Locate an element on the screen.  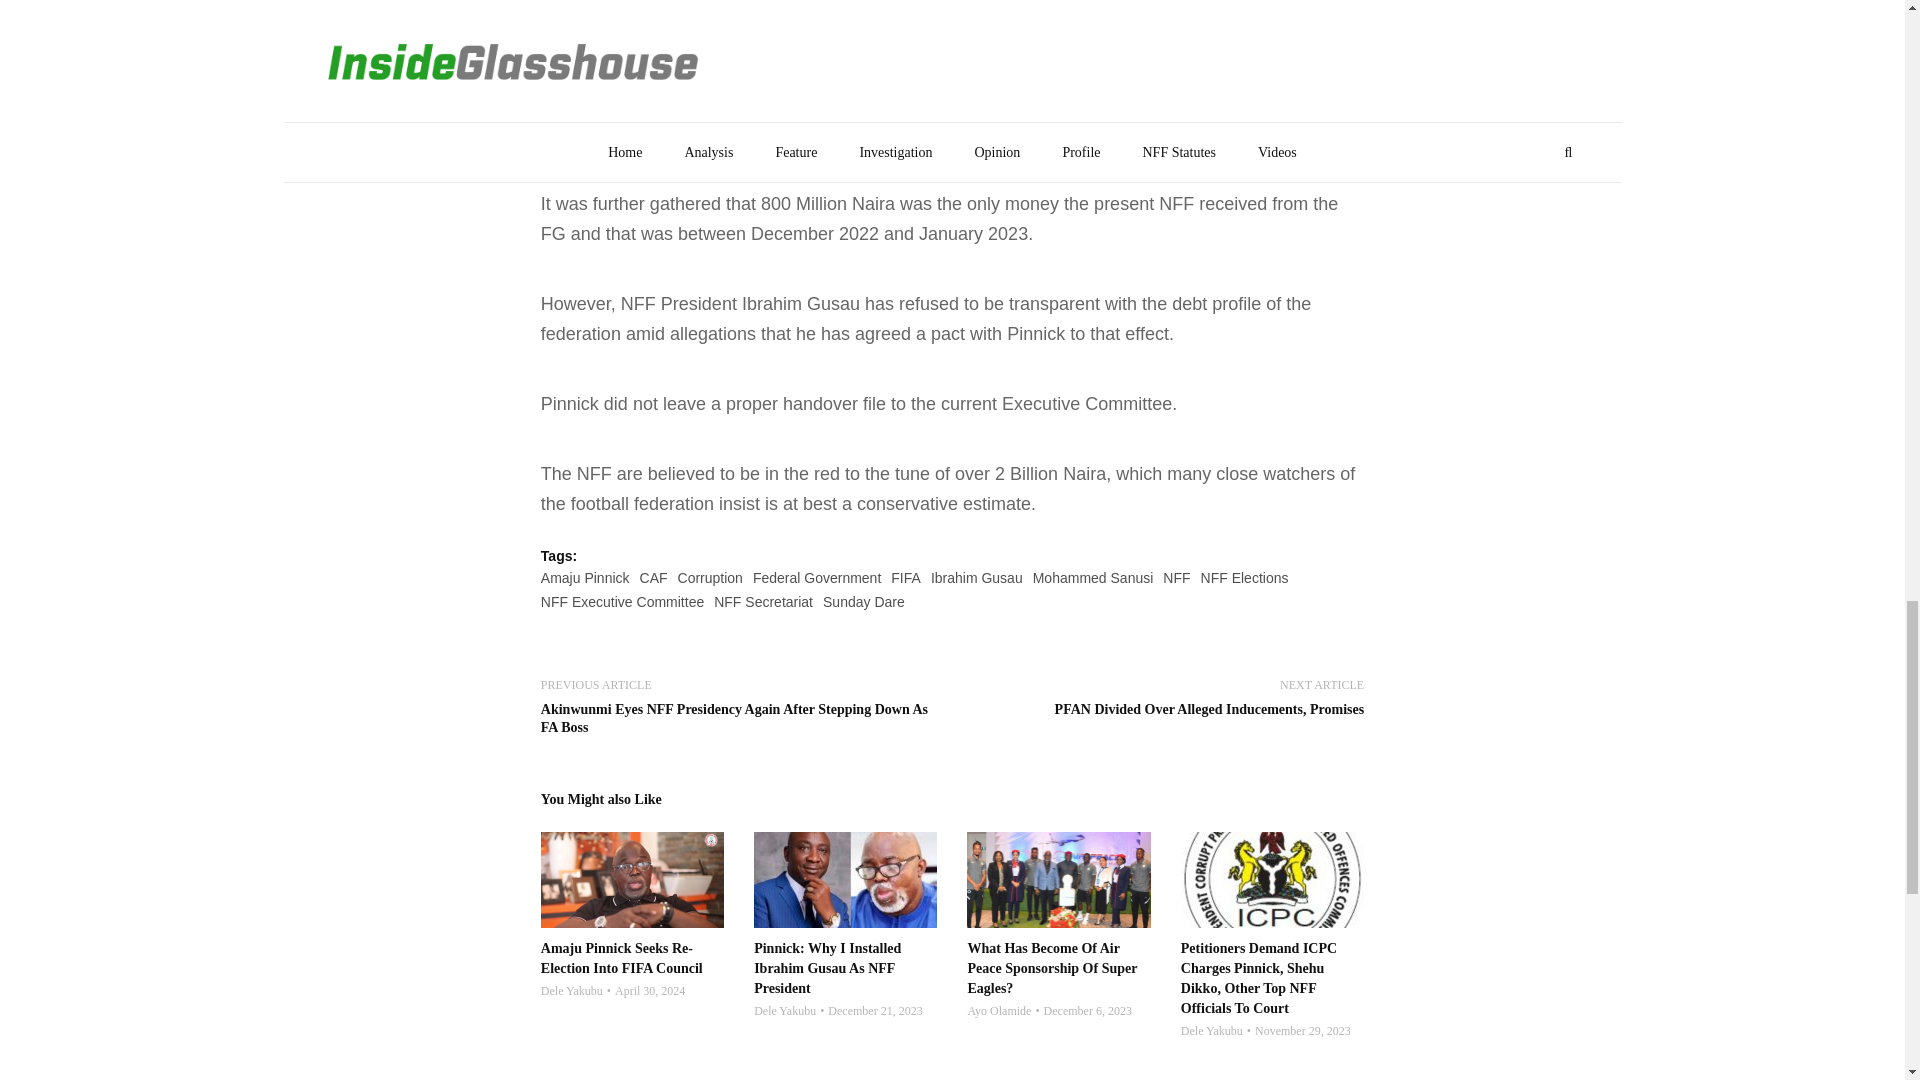
Ibrahim Gusau is located at coordinates (977, 578).